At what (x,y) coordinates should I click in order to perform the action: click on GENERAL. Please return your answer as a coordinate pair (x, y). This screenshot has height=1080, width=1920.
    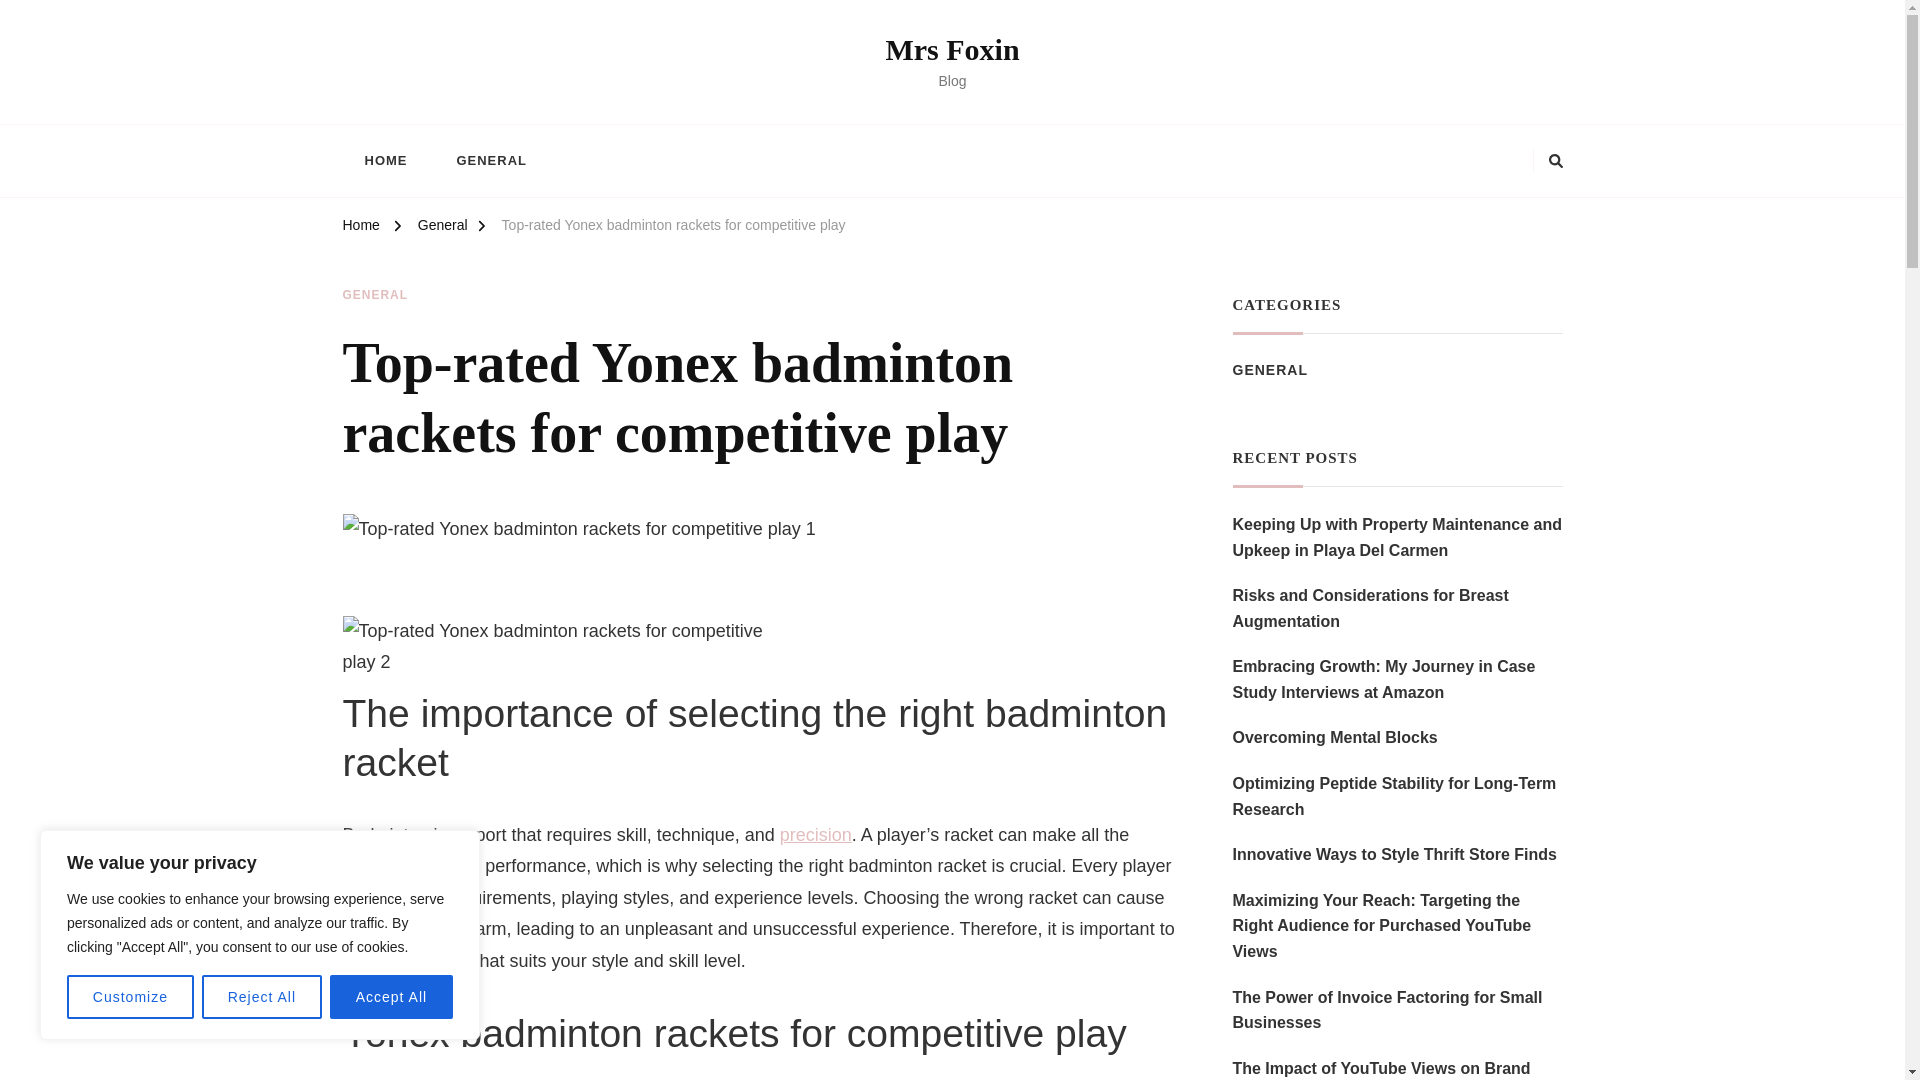
    Looking at the image, I should click on (374, 296).